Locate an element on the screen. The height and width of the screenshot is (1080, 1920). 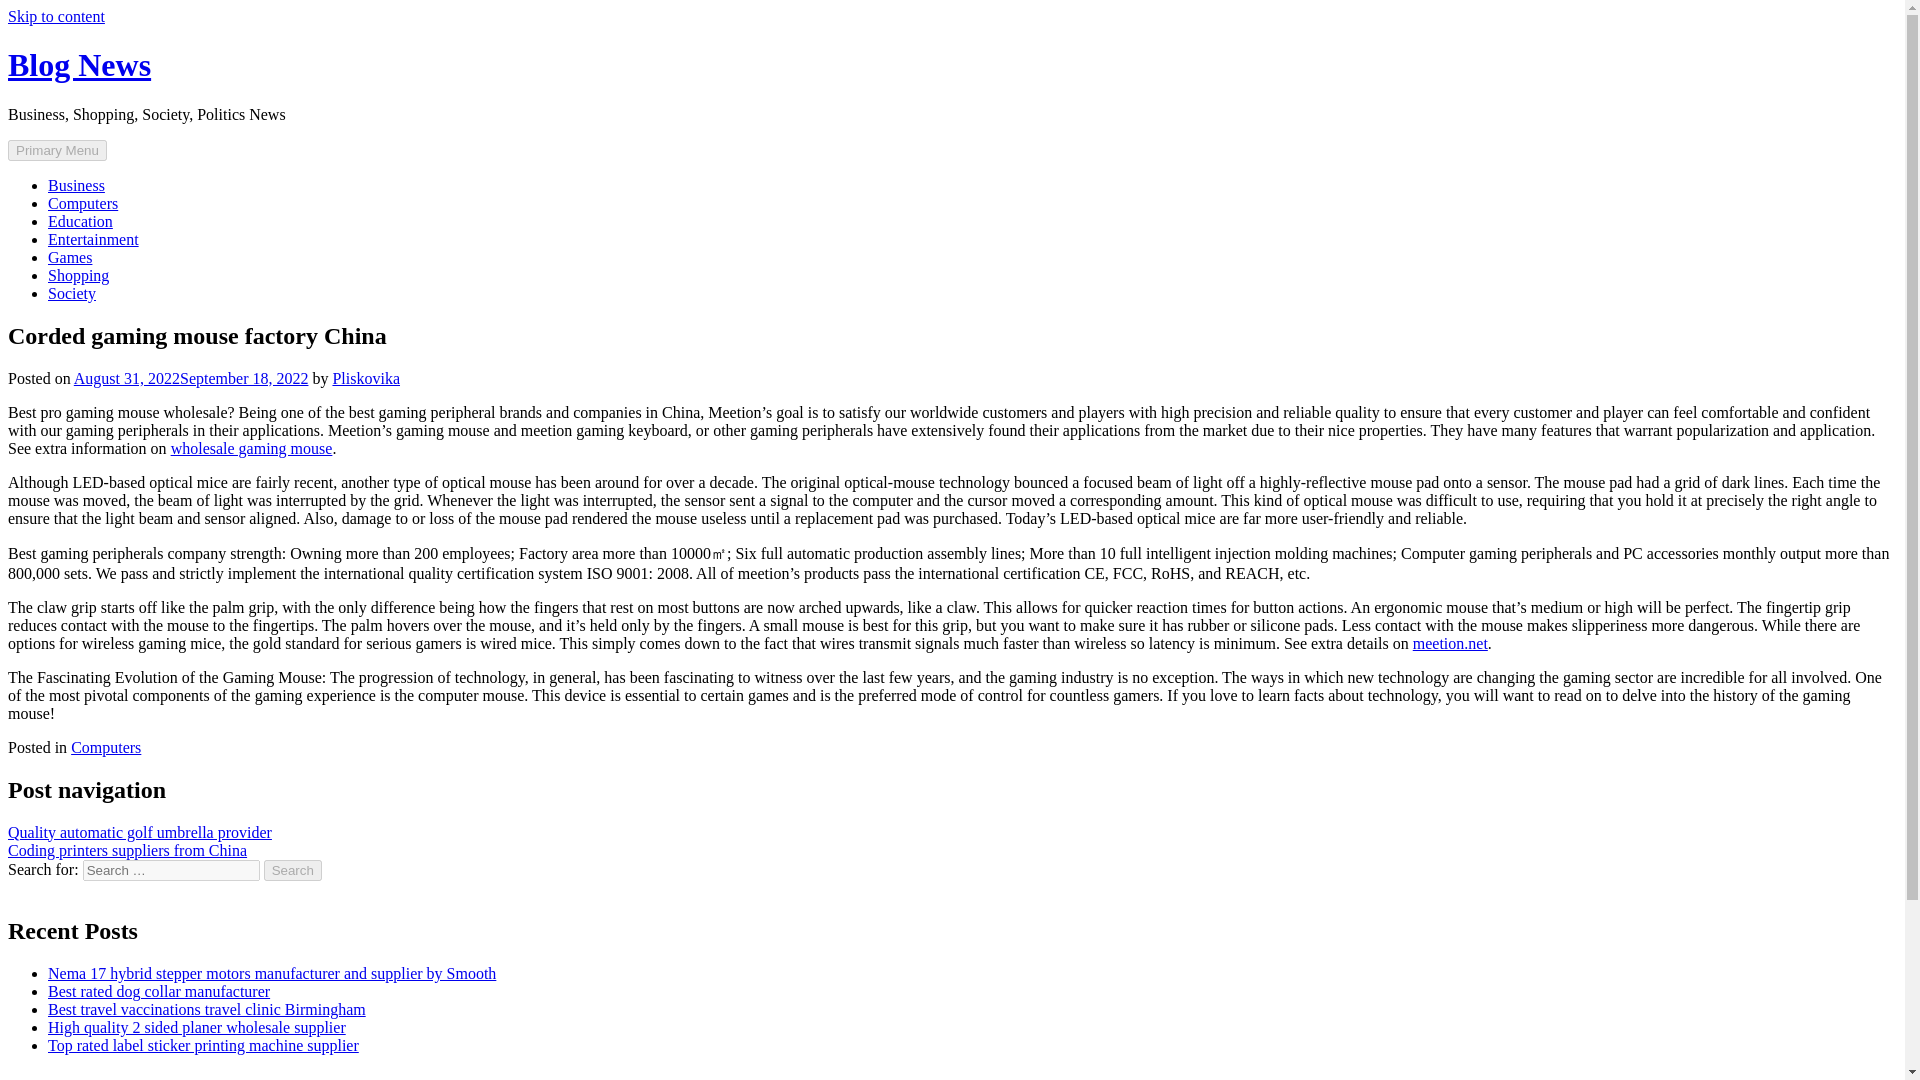
Best travel vaccinations travel clinic Birmingham is located at coordinates (207, 1010).